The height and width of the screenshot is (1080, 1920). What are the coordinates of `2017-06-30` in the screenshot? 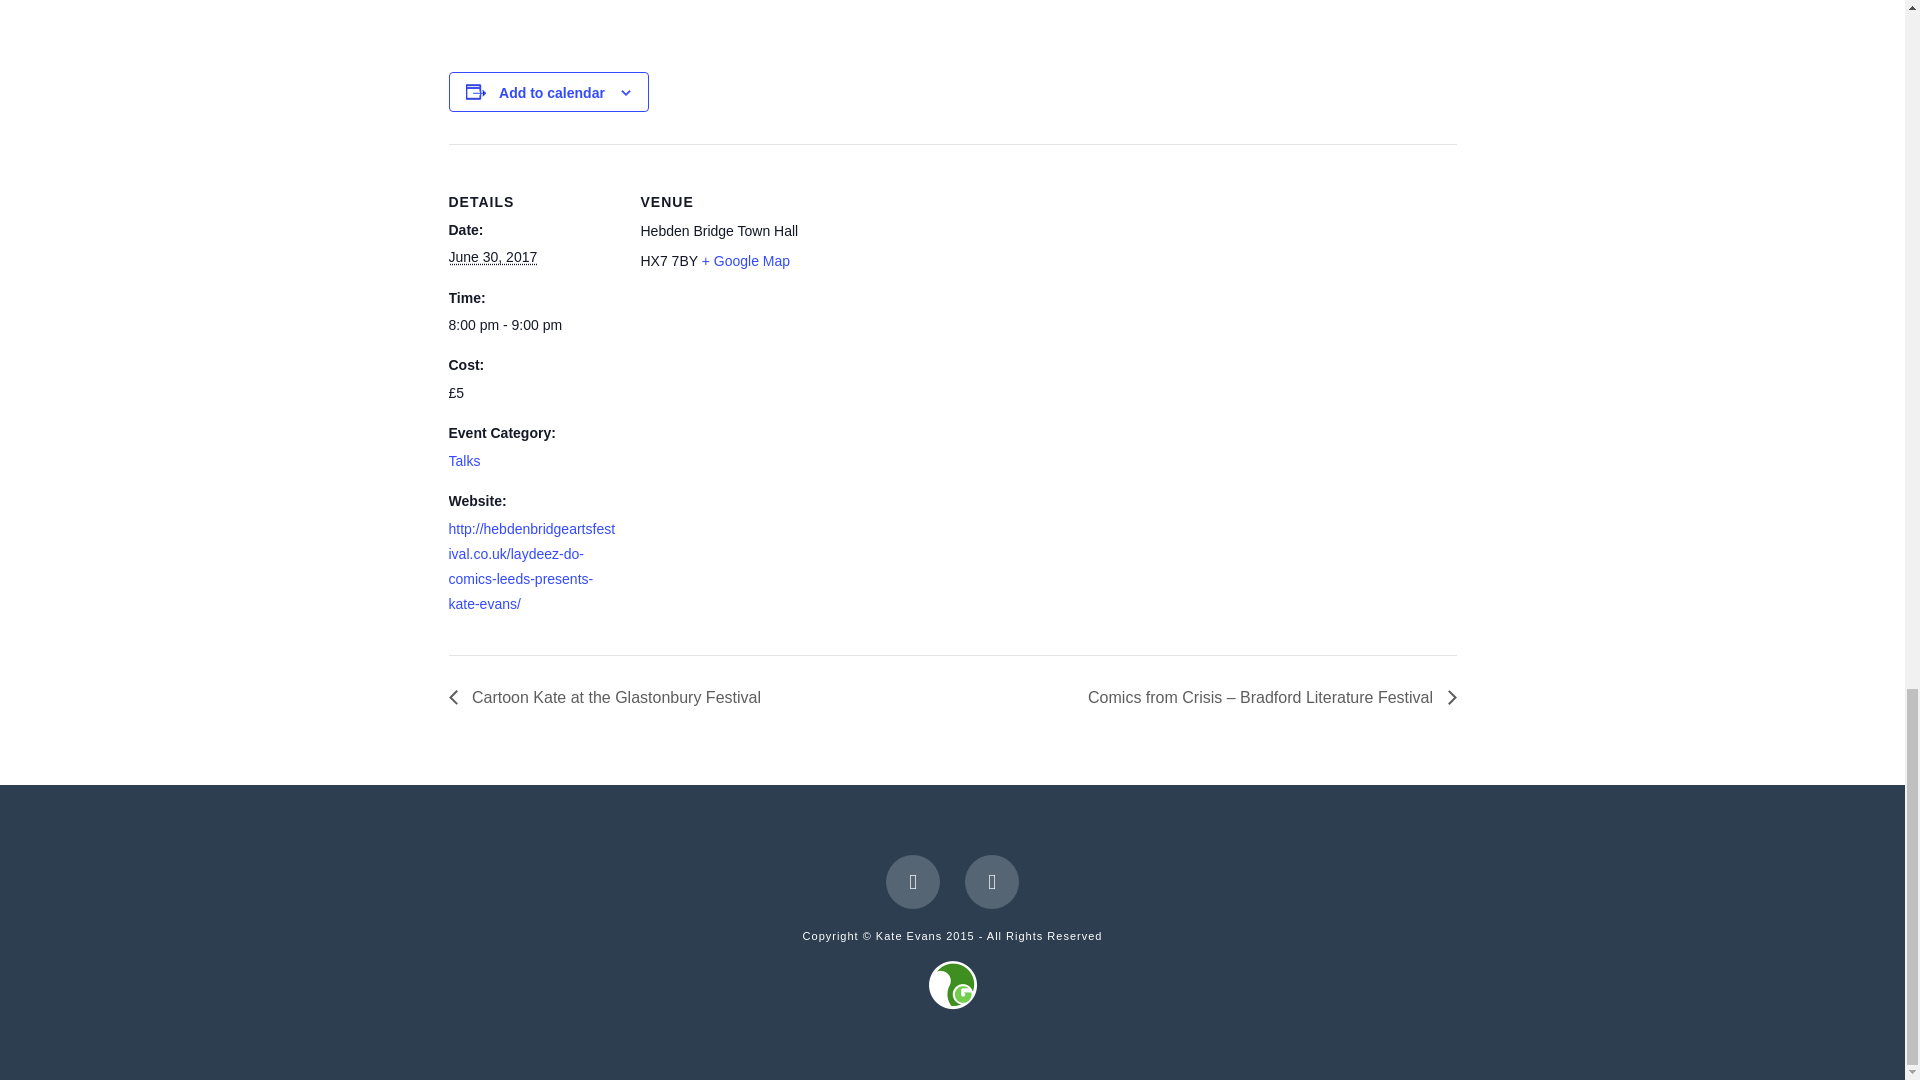 It's located at (532, 326).